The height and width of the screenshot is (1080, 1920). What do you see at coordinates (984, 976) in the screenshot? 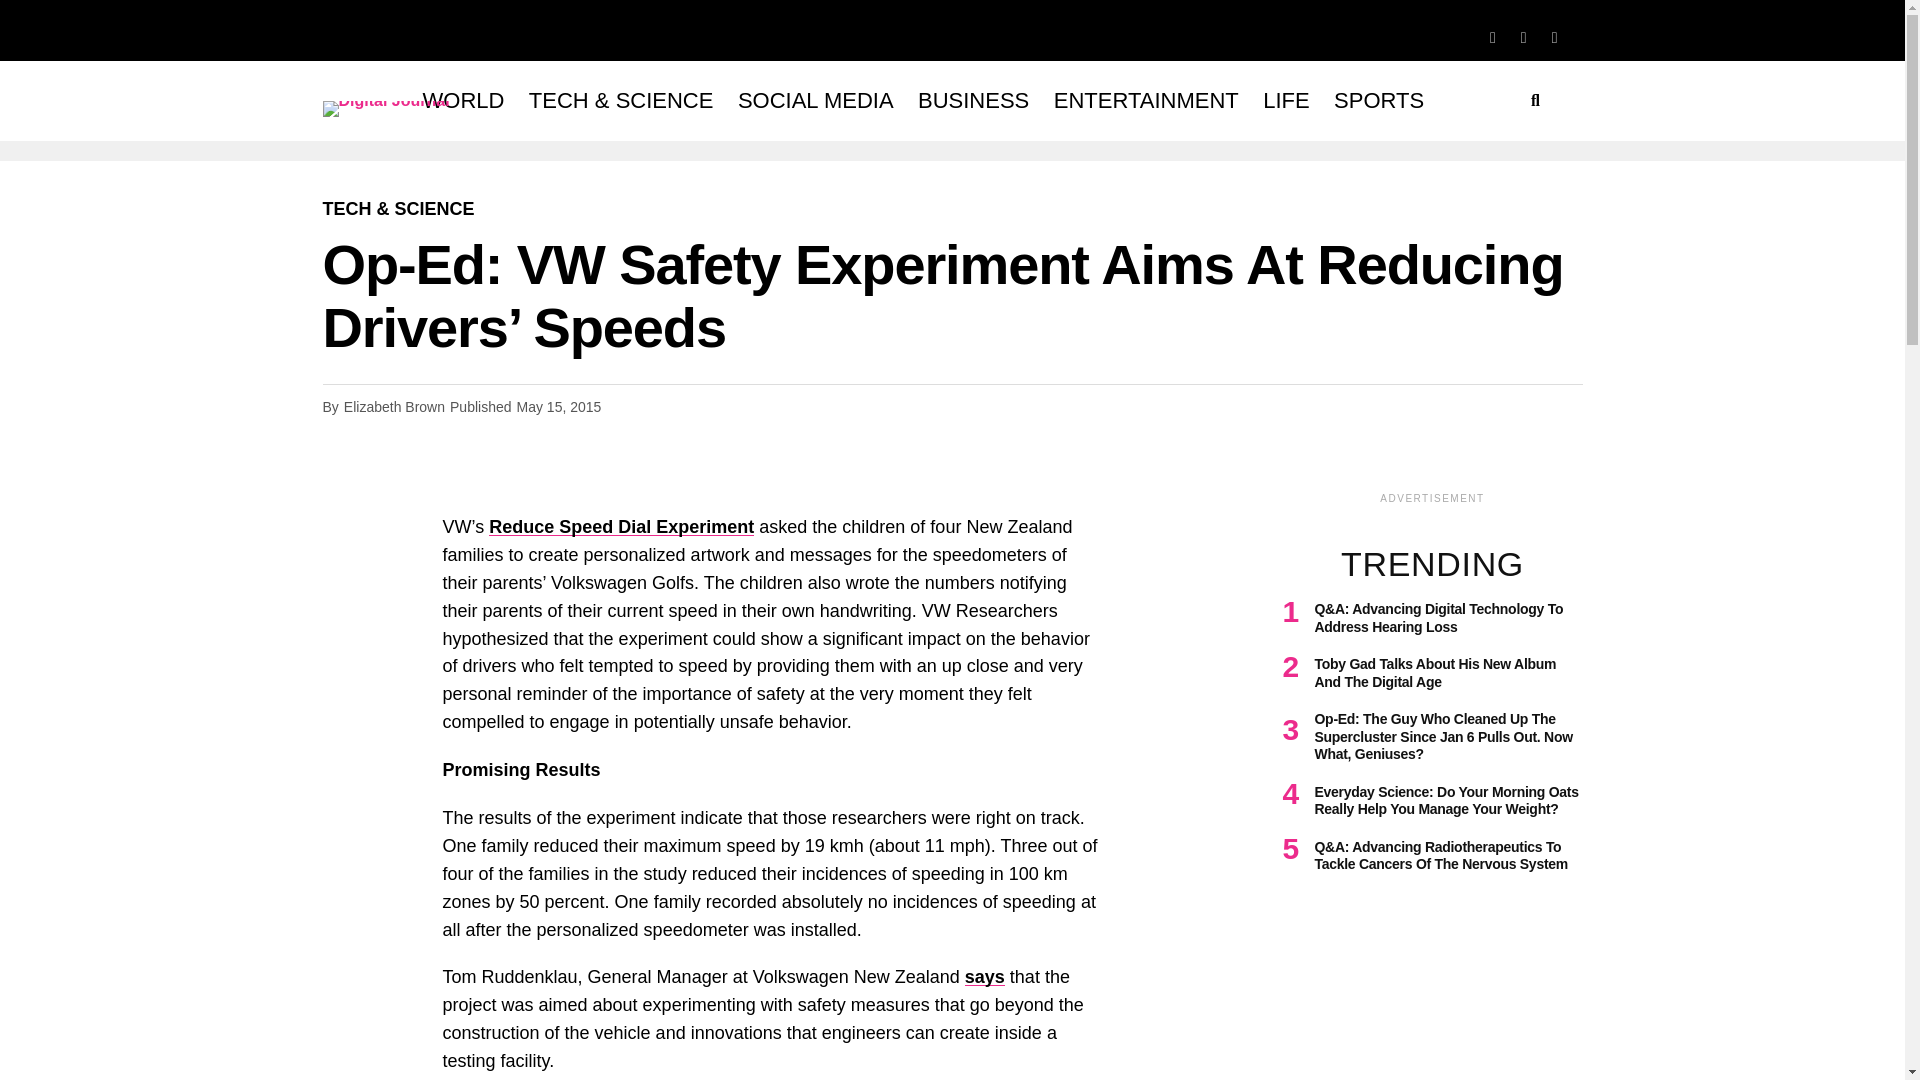
I see `says` at bounding box center [984, 976].